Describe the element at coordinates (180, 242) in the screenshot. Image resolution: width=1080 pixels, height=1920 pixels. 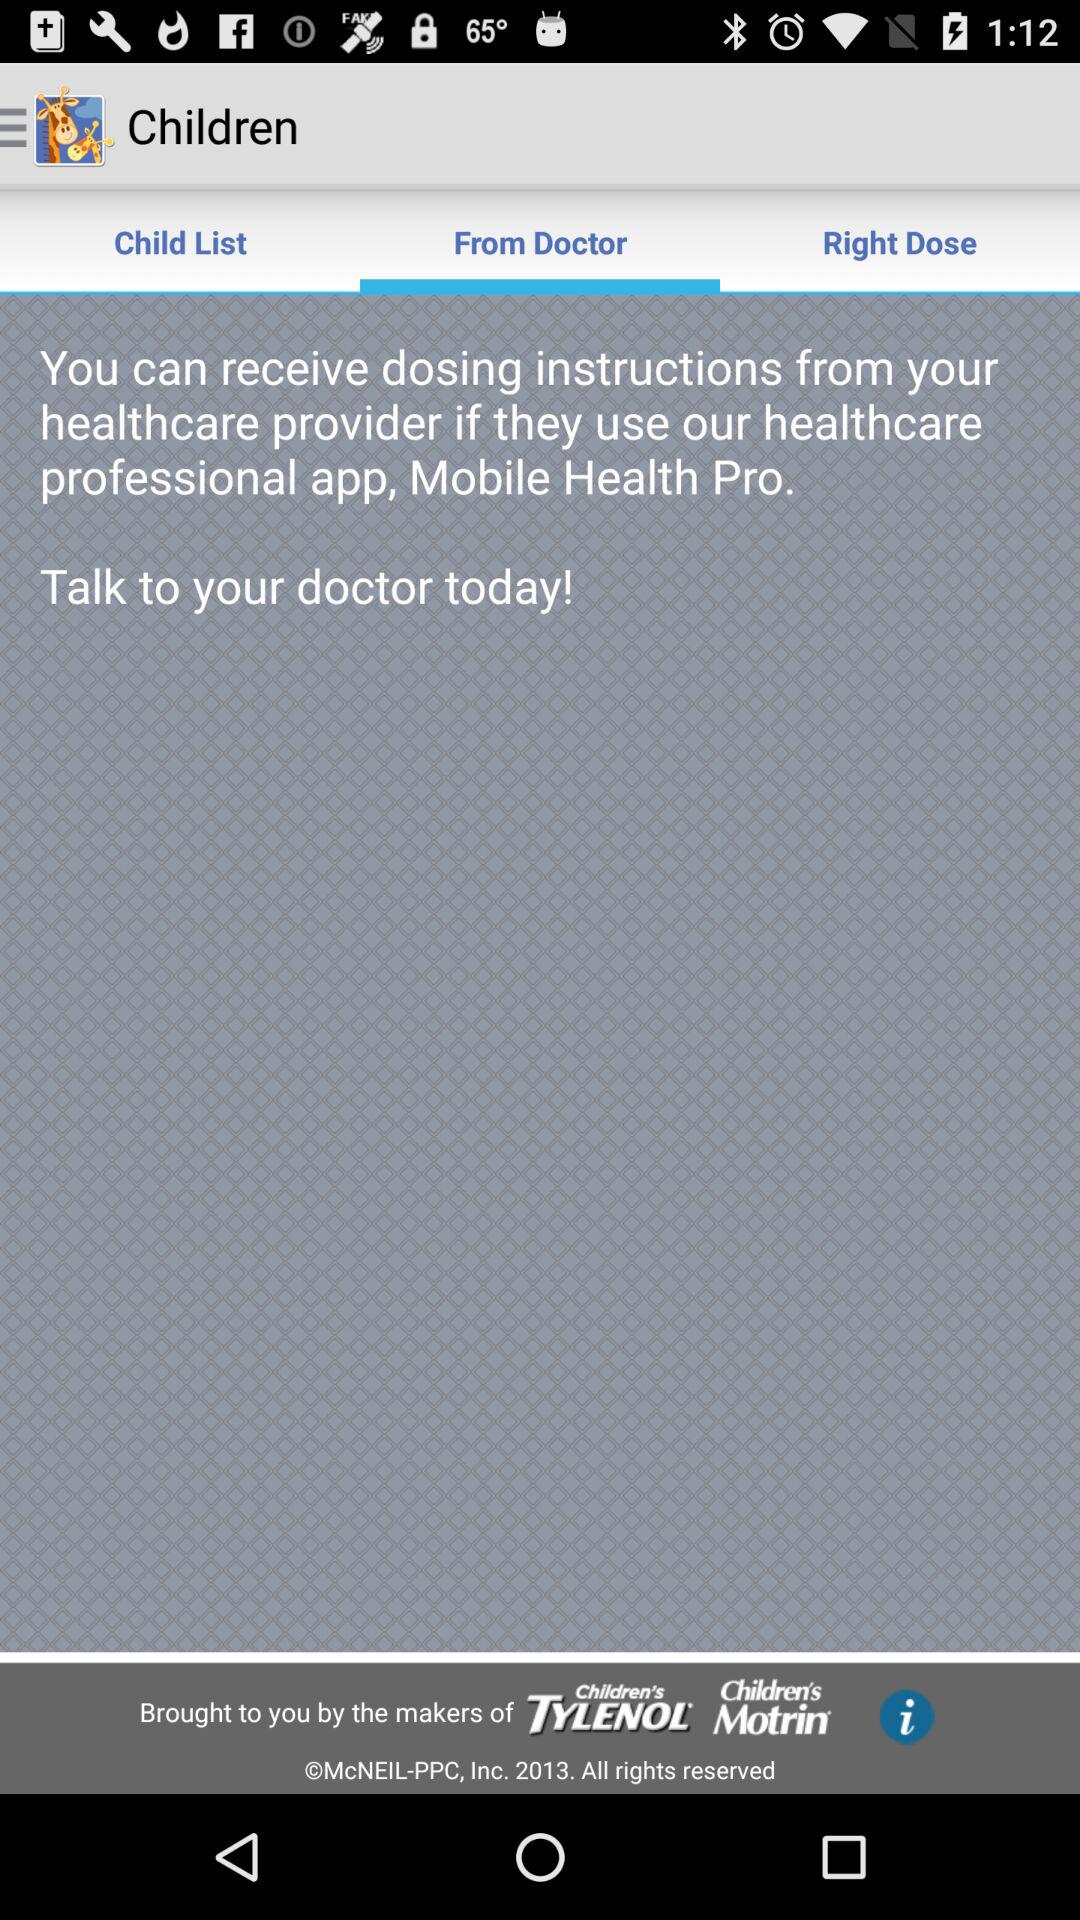
I see `turn on item above the you can receive item` at that location.